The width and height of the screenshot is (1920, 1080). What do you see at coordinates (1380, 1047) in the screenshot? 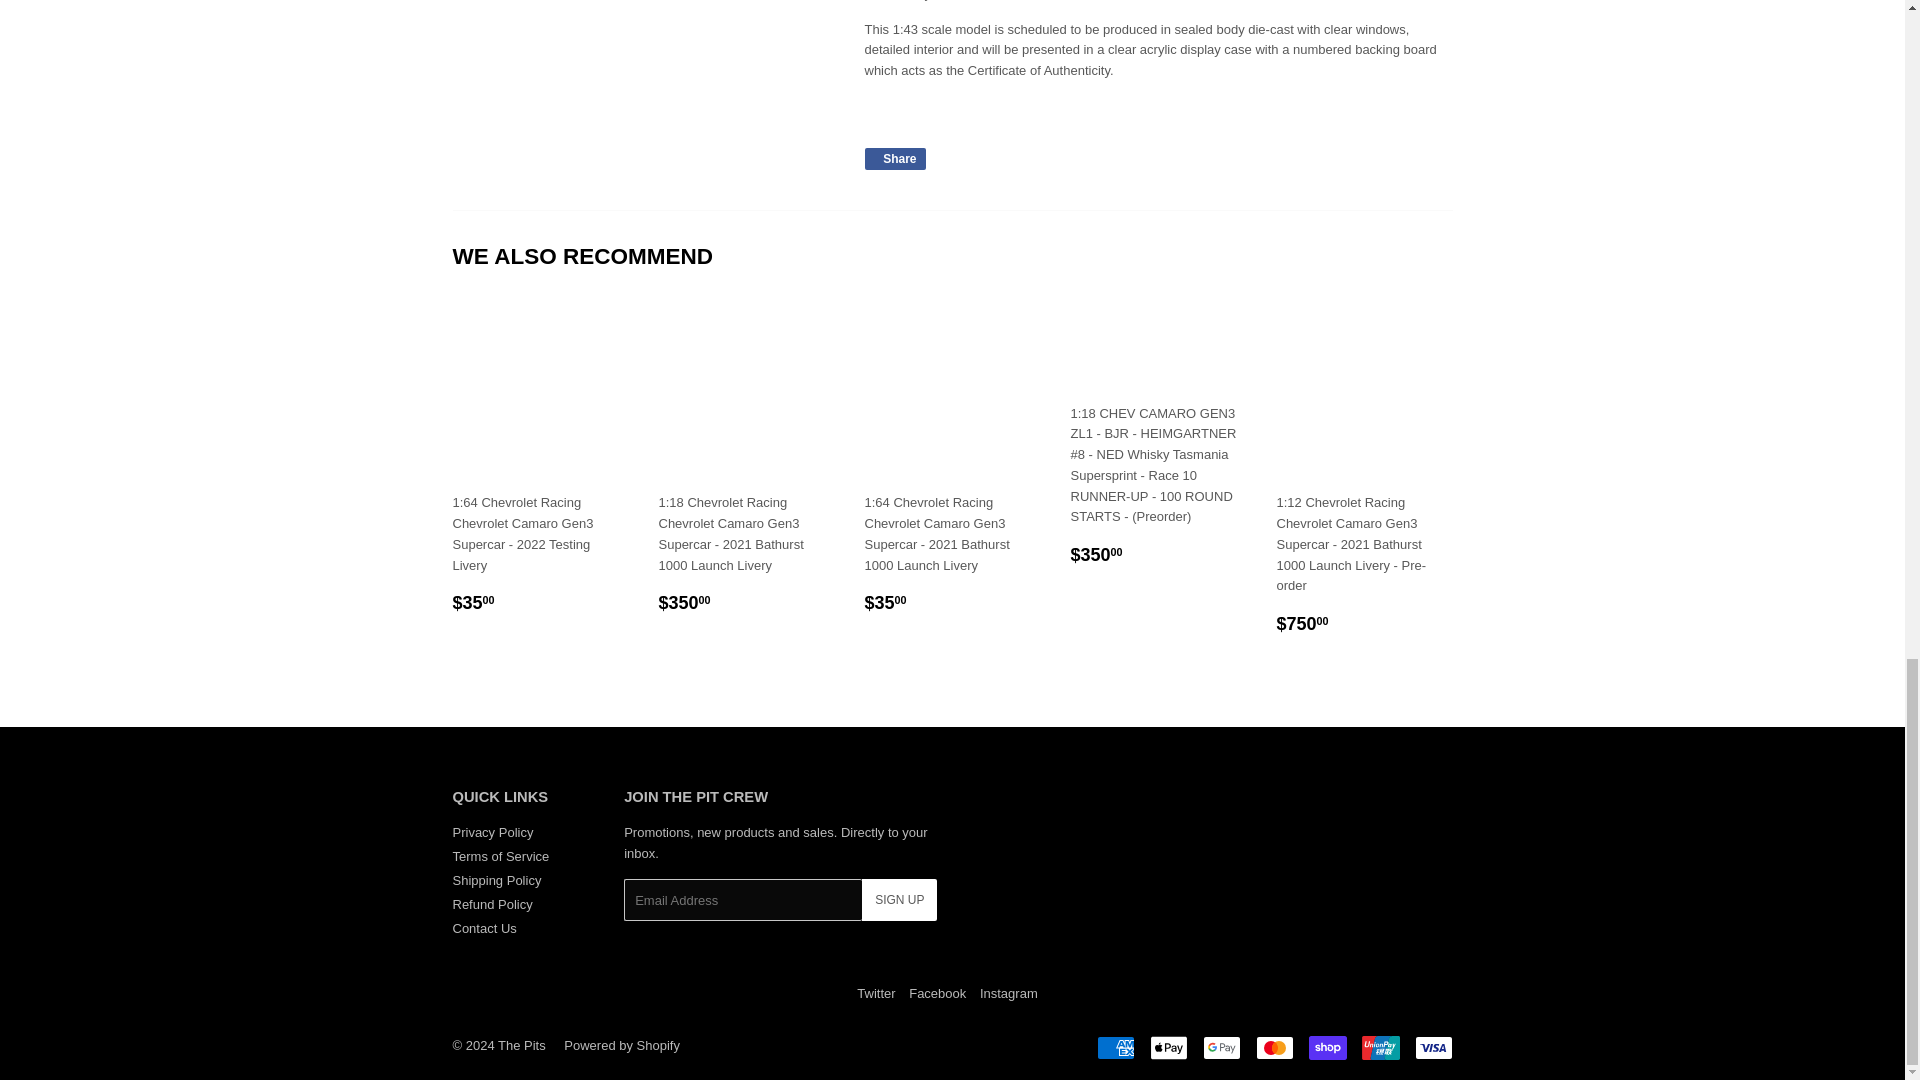
I see `Union Pay` at bounding box center [1380, 1047].